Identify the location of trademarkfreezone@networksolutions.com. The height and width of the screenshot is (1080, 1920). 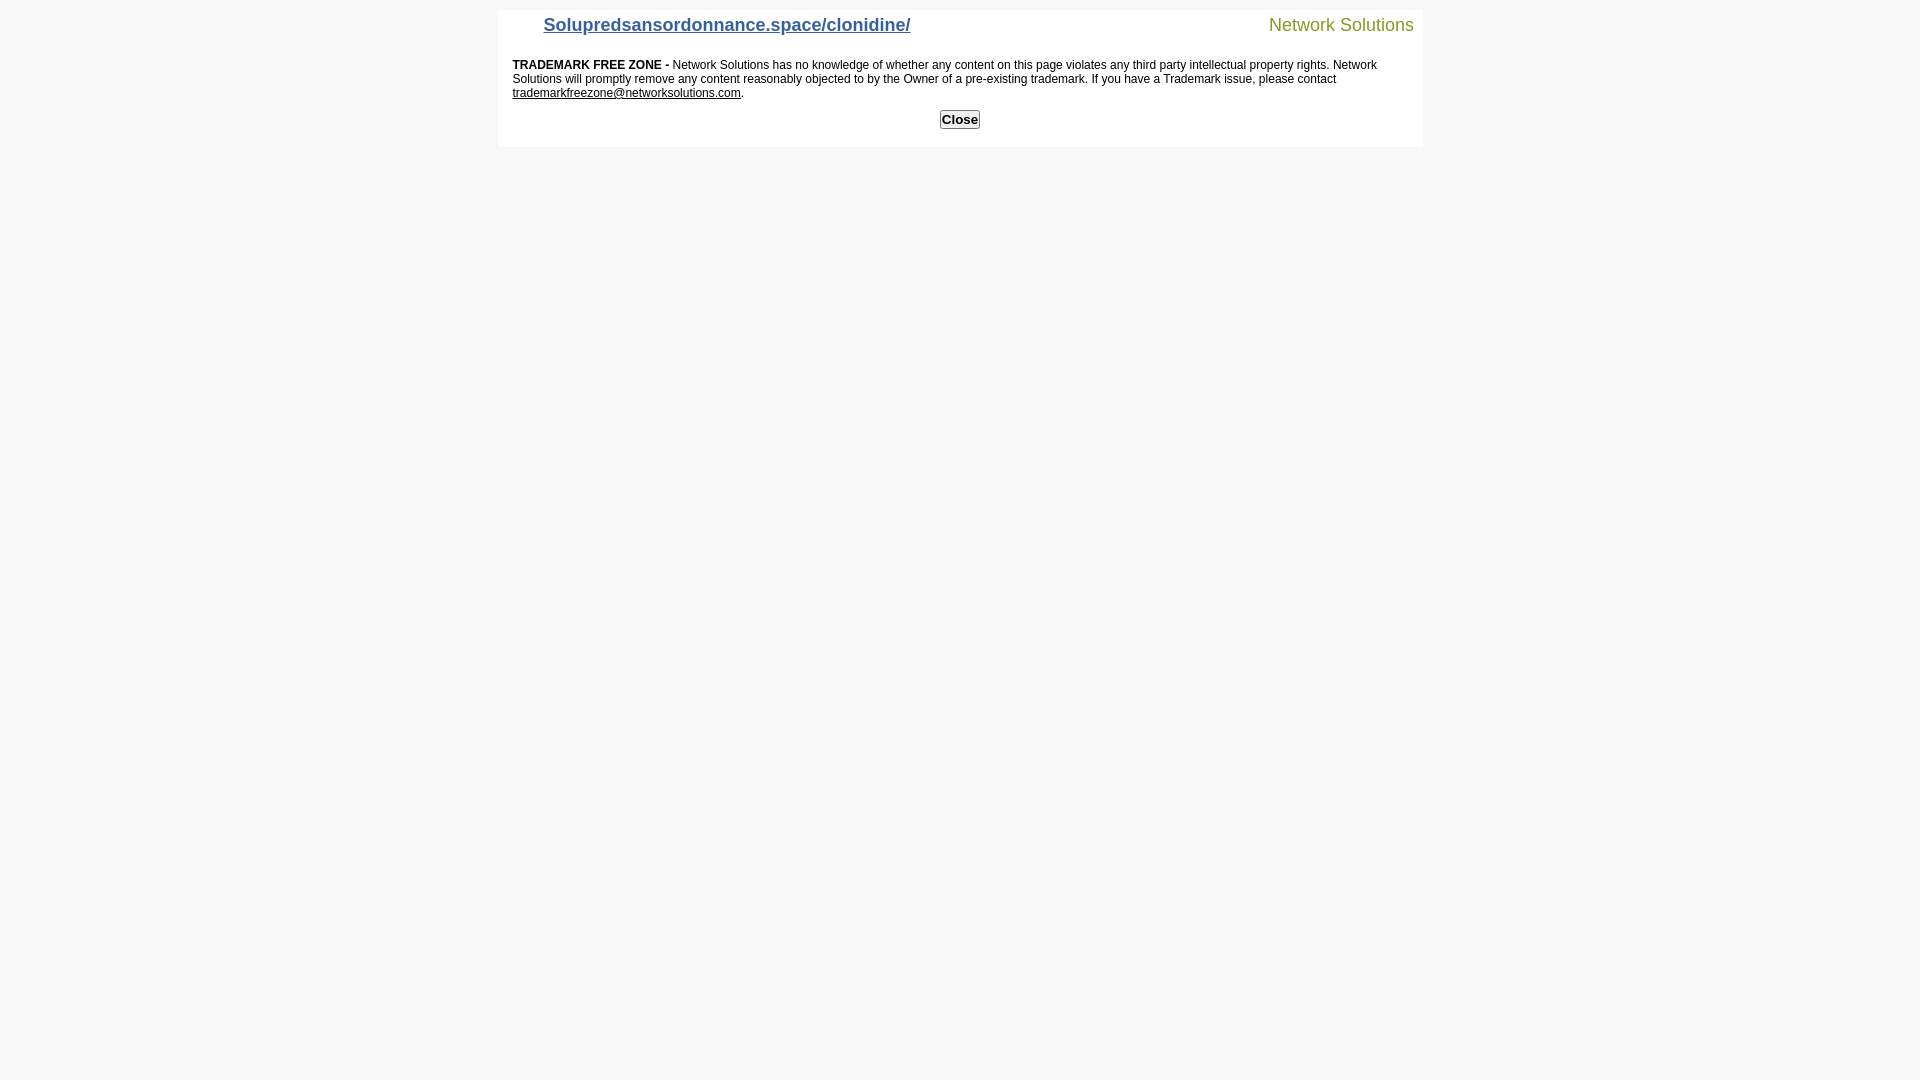
(626, 93).